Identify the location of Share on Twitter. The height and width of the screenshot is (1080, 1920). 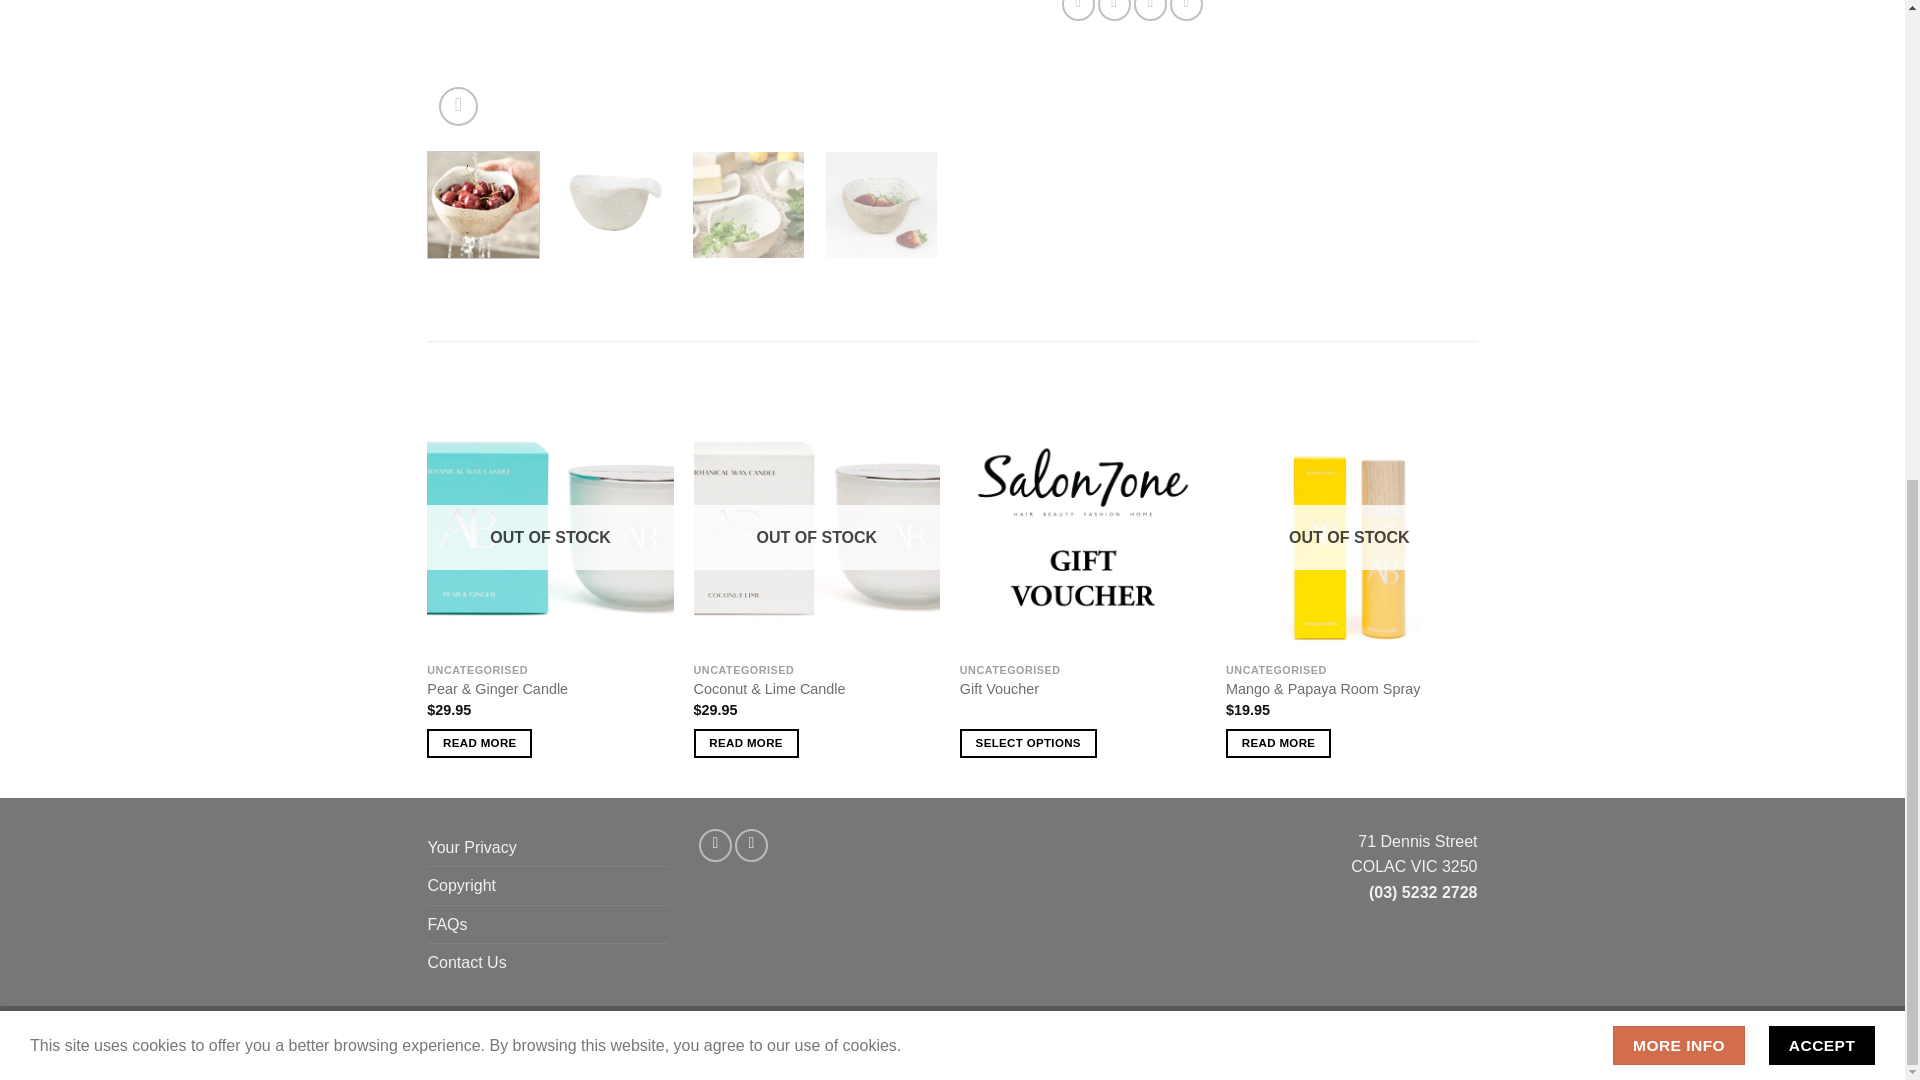
(1114, 10).